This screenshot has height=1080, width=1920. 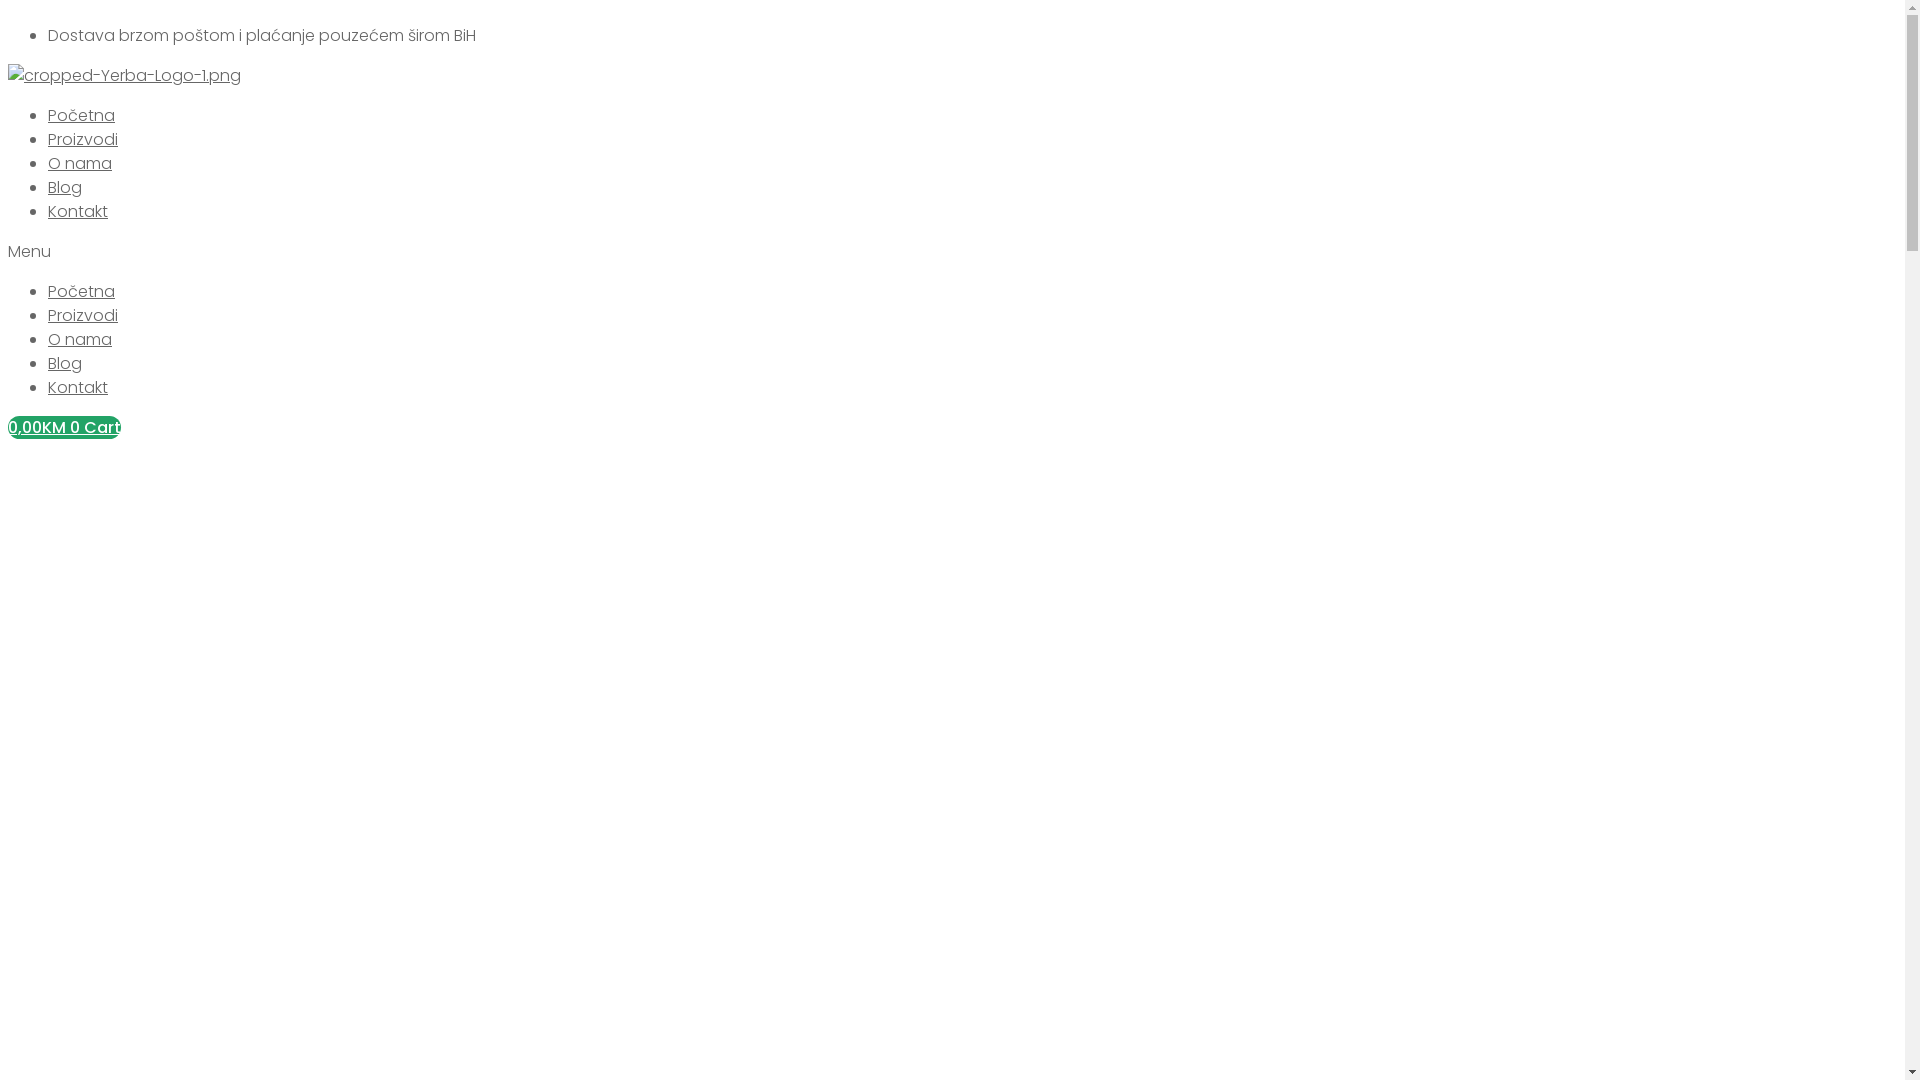 What do you see at coordinates (80, 340) in the screenshot?
I see `O nama` at bounding box center [80, 340].